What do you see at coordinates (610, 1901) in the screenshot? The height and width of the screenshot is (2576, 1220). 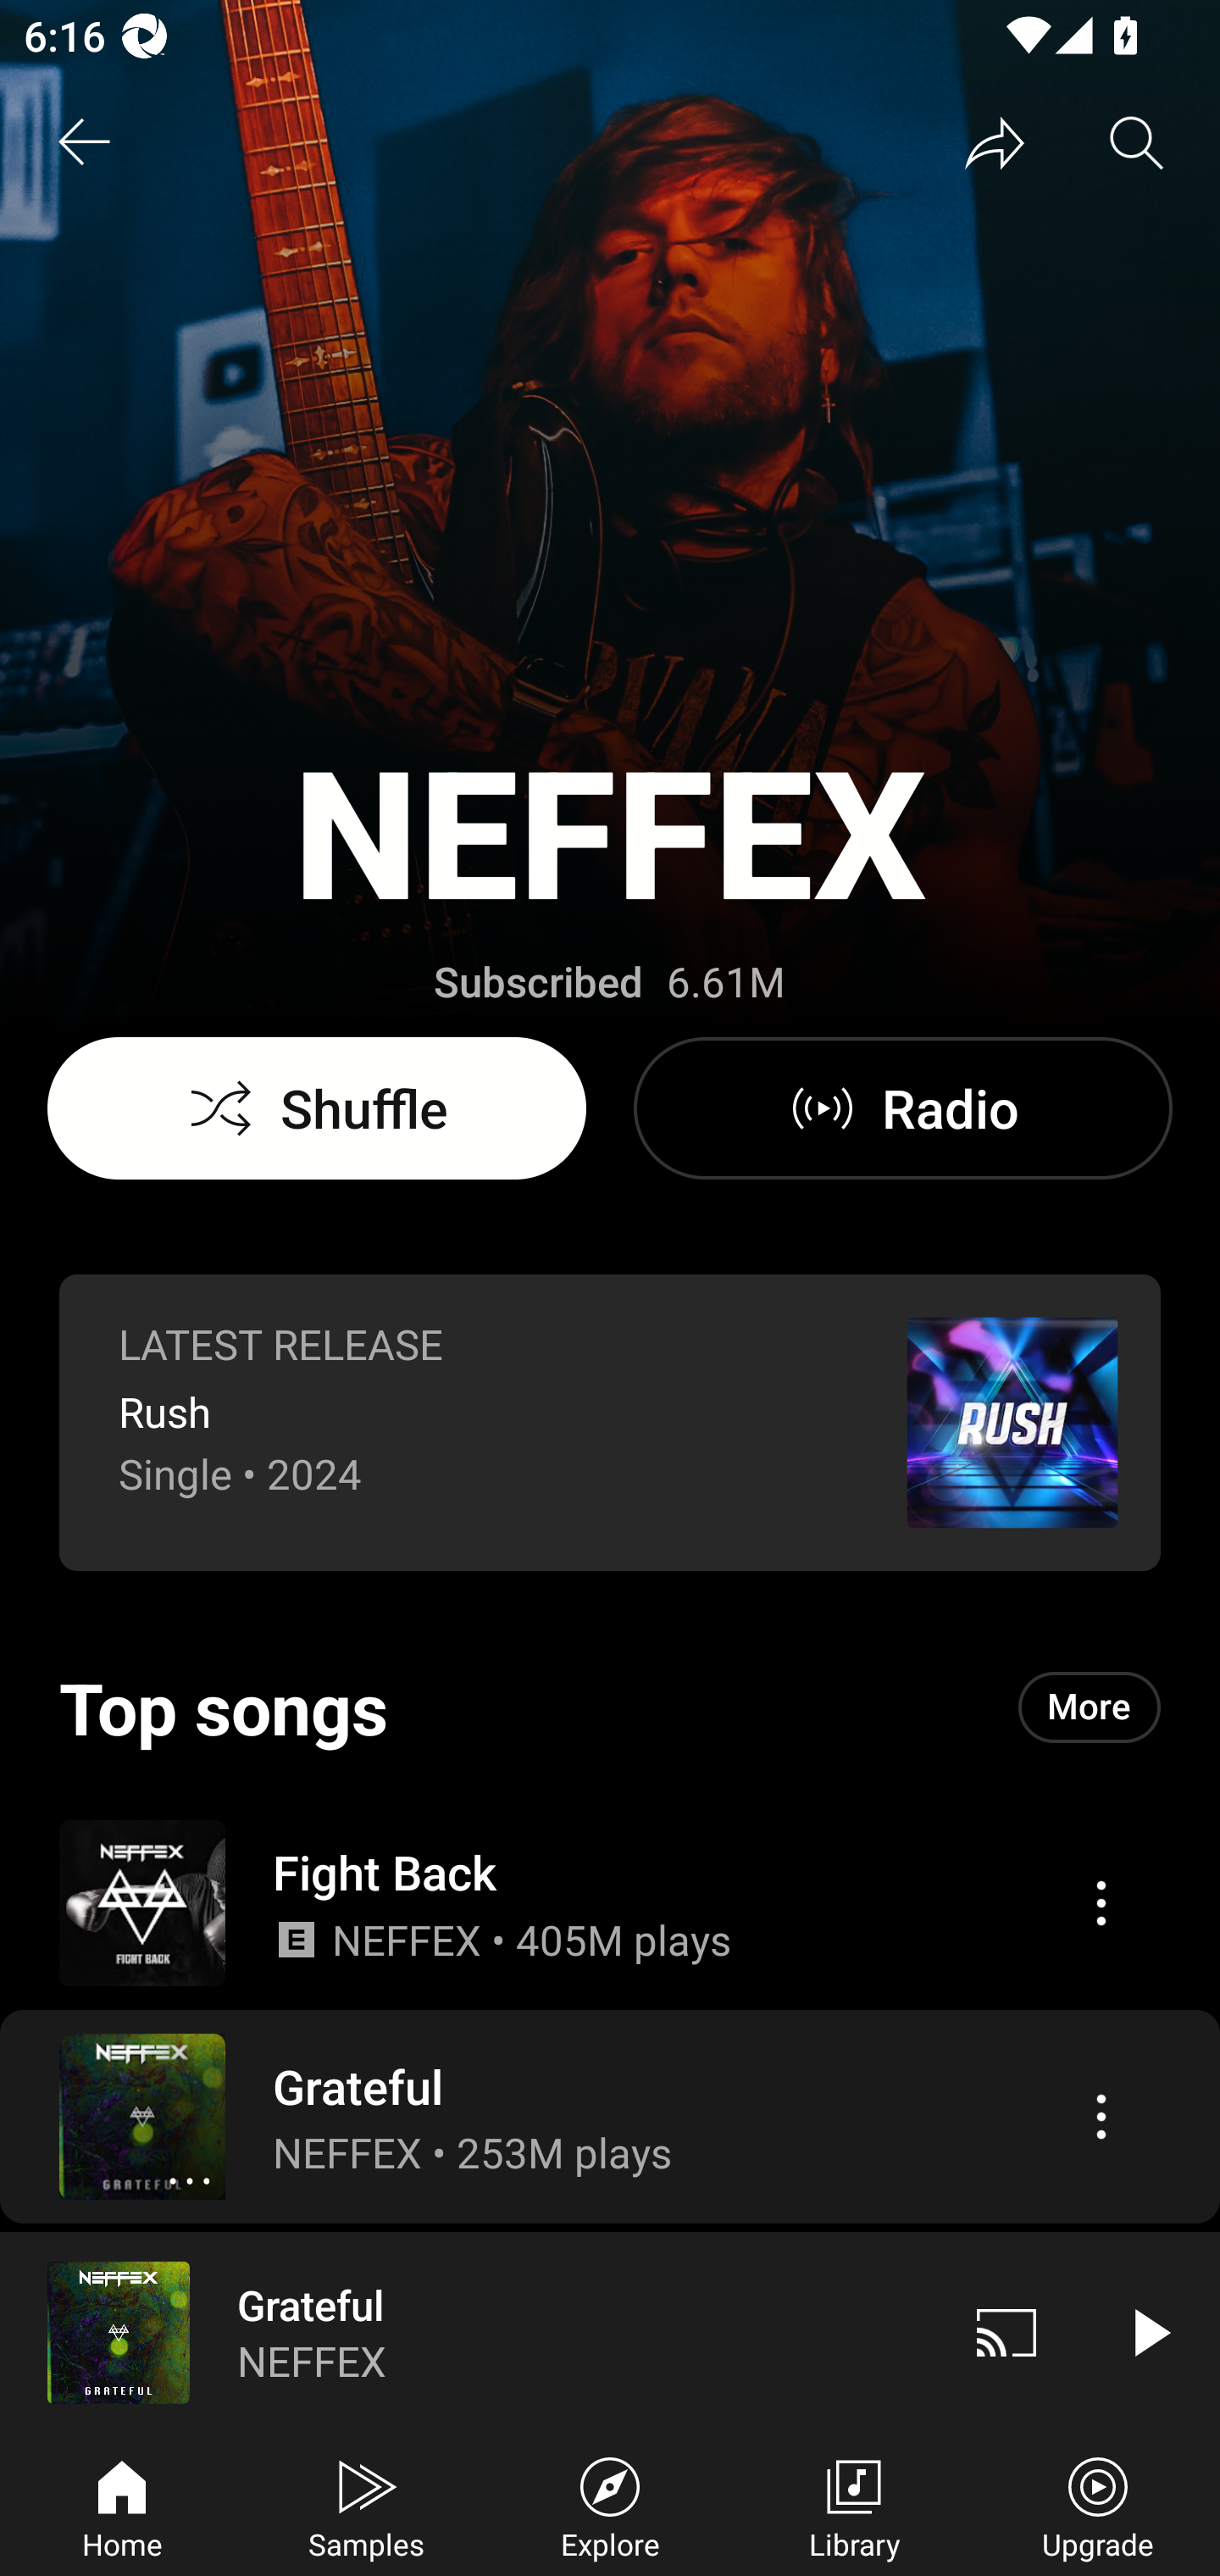 I see `Action menu` at bounding box center [610, 1901].